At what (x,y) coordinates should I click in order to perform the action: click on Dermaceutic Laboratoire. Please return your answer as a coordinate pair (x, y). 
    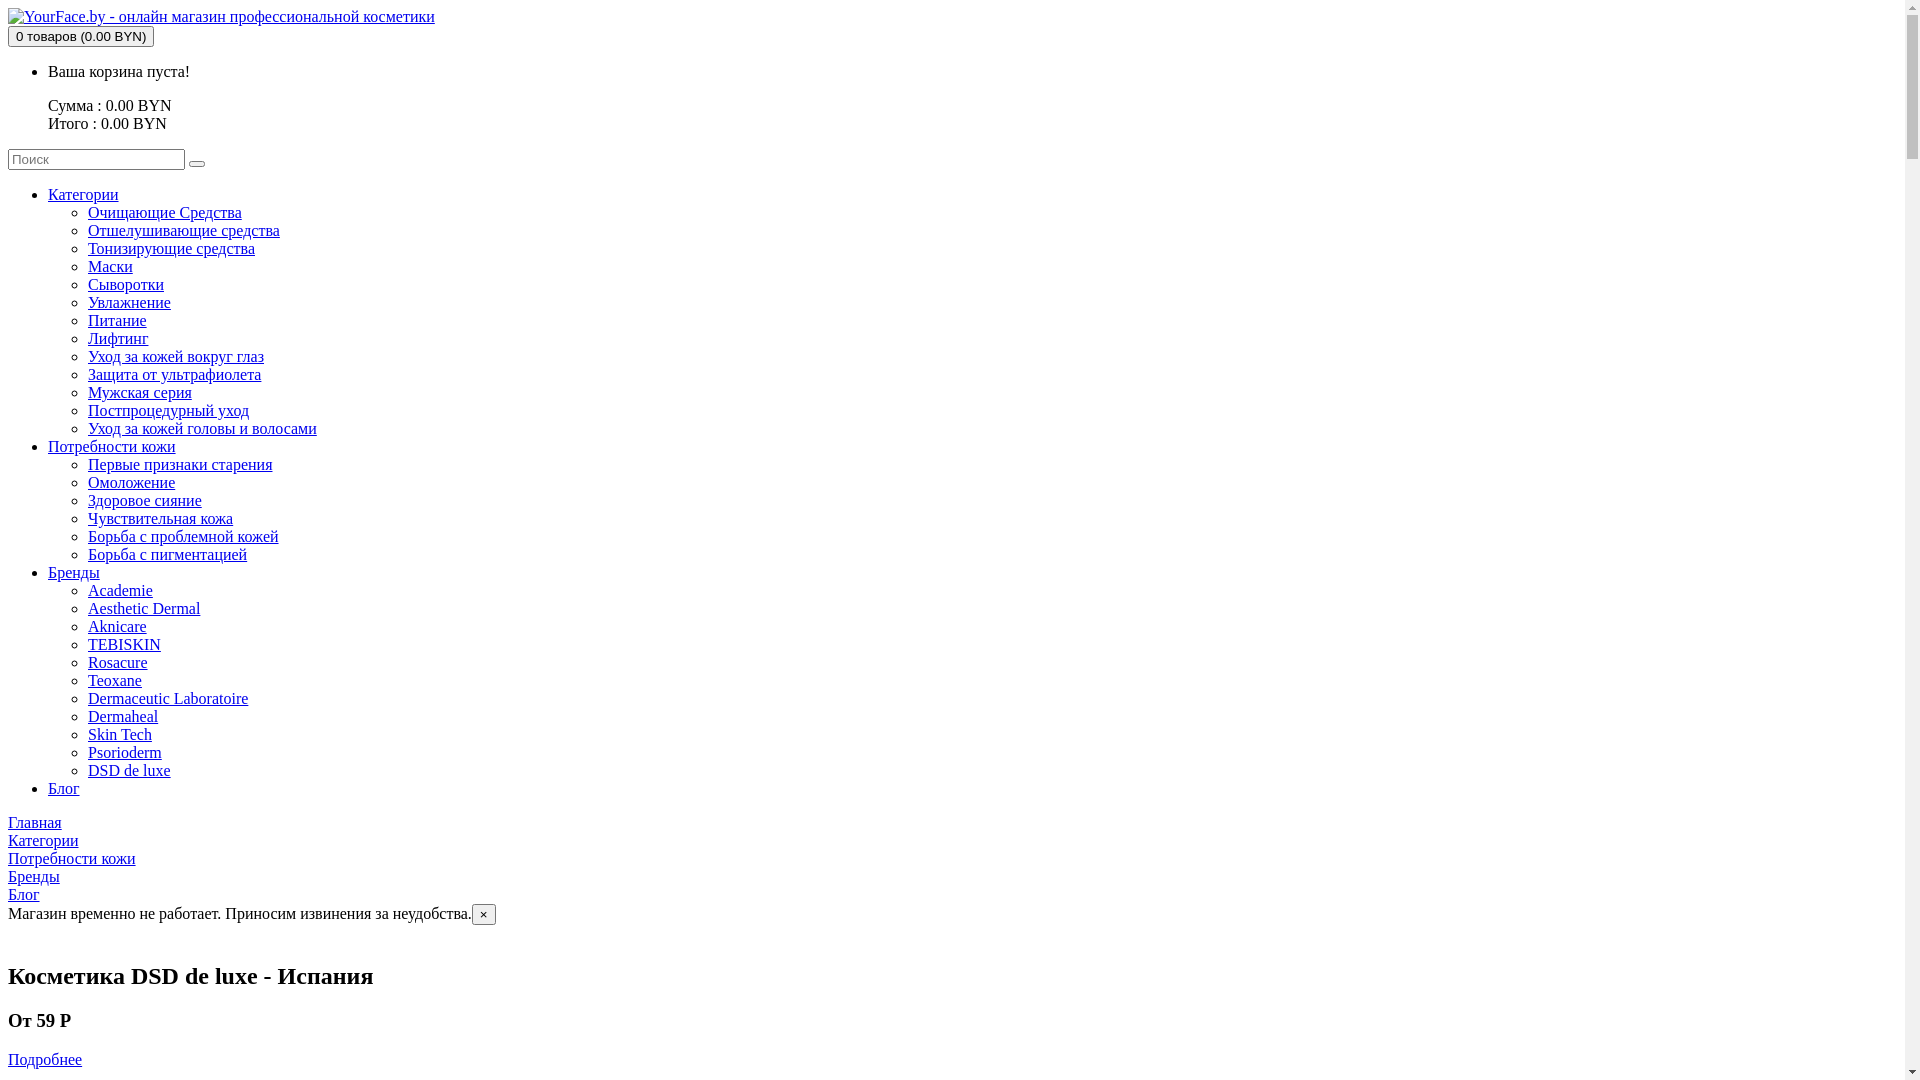
    Looking at the image, I should click on (168, 698).